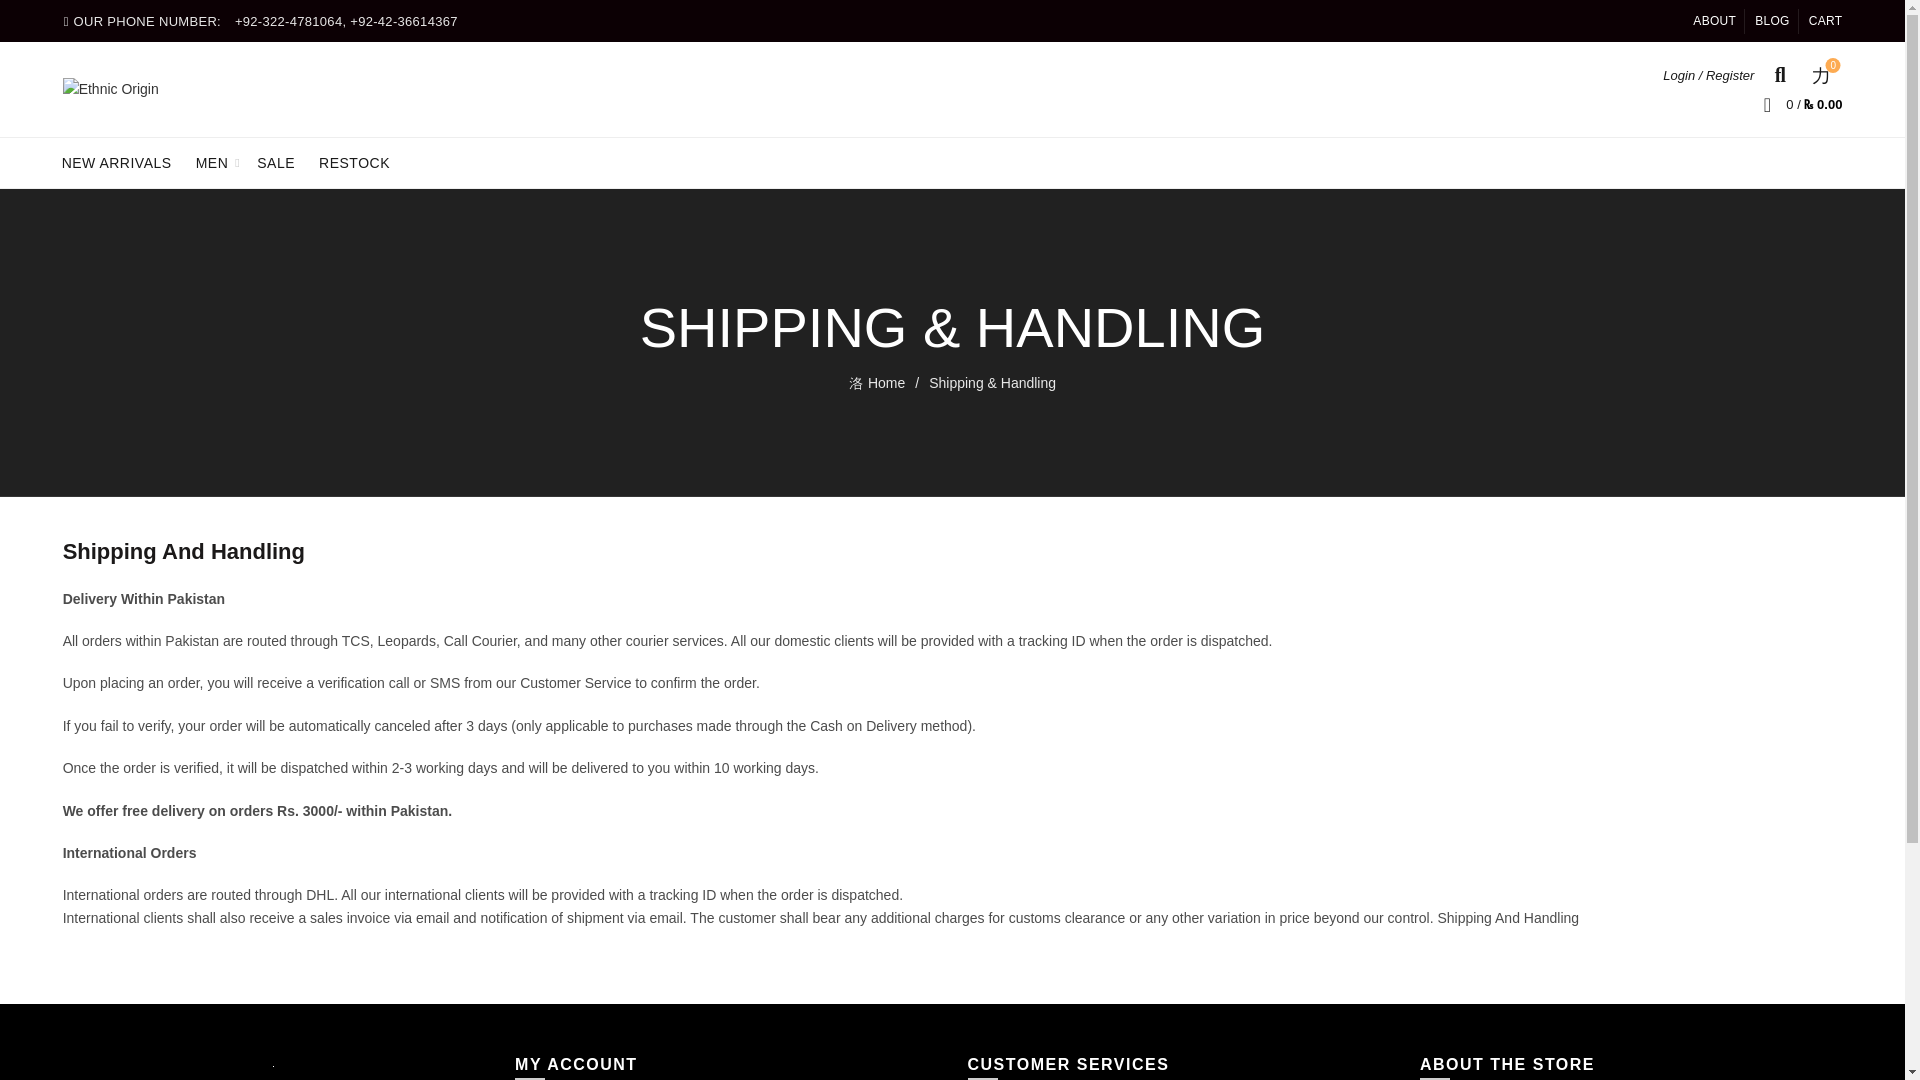  What do you see at coordinates (354, 162) in the screenshot?
I see `RESTOCK` at bounding box center [354, 162].